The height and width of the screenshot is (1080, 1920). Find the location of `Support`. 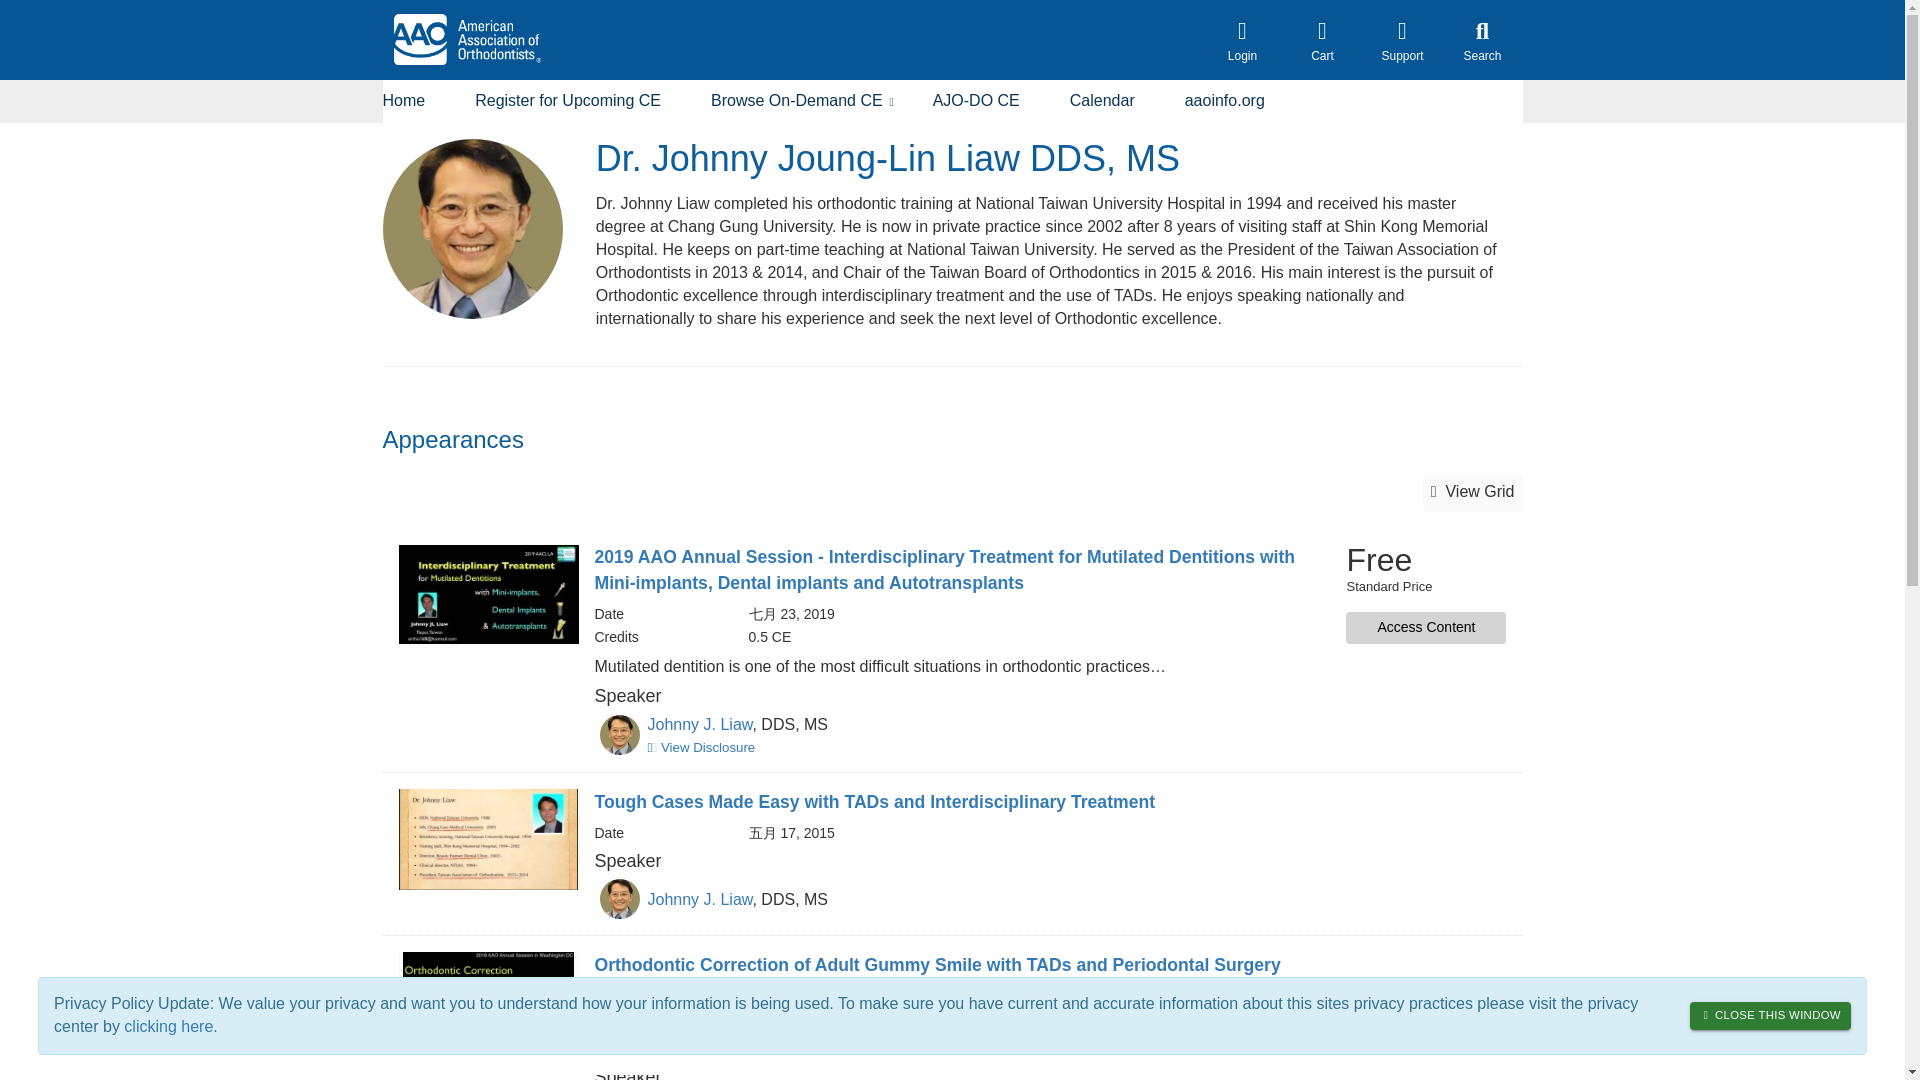

Support is located at coordinates (1401, 40).